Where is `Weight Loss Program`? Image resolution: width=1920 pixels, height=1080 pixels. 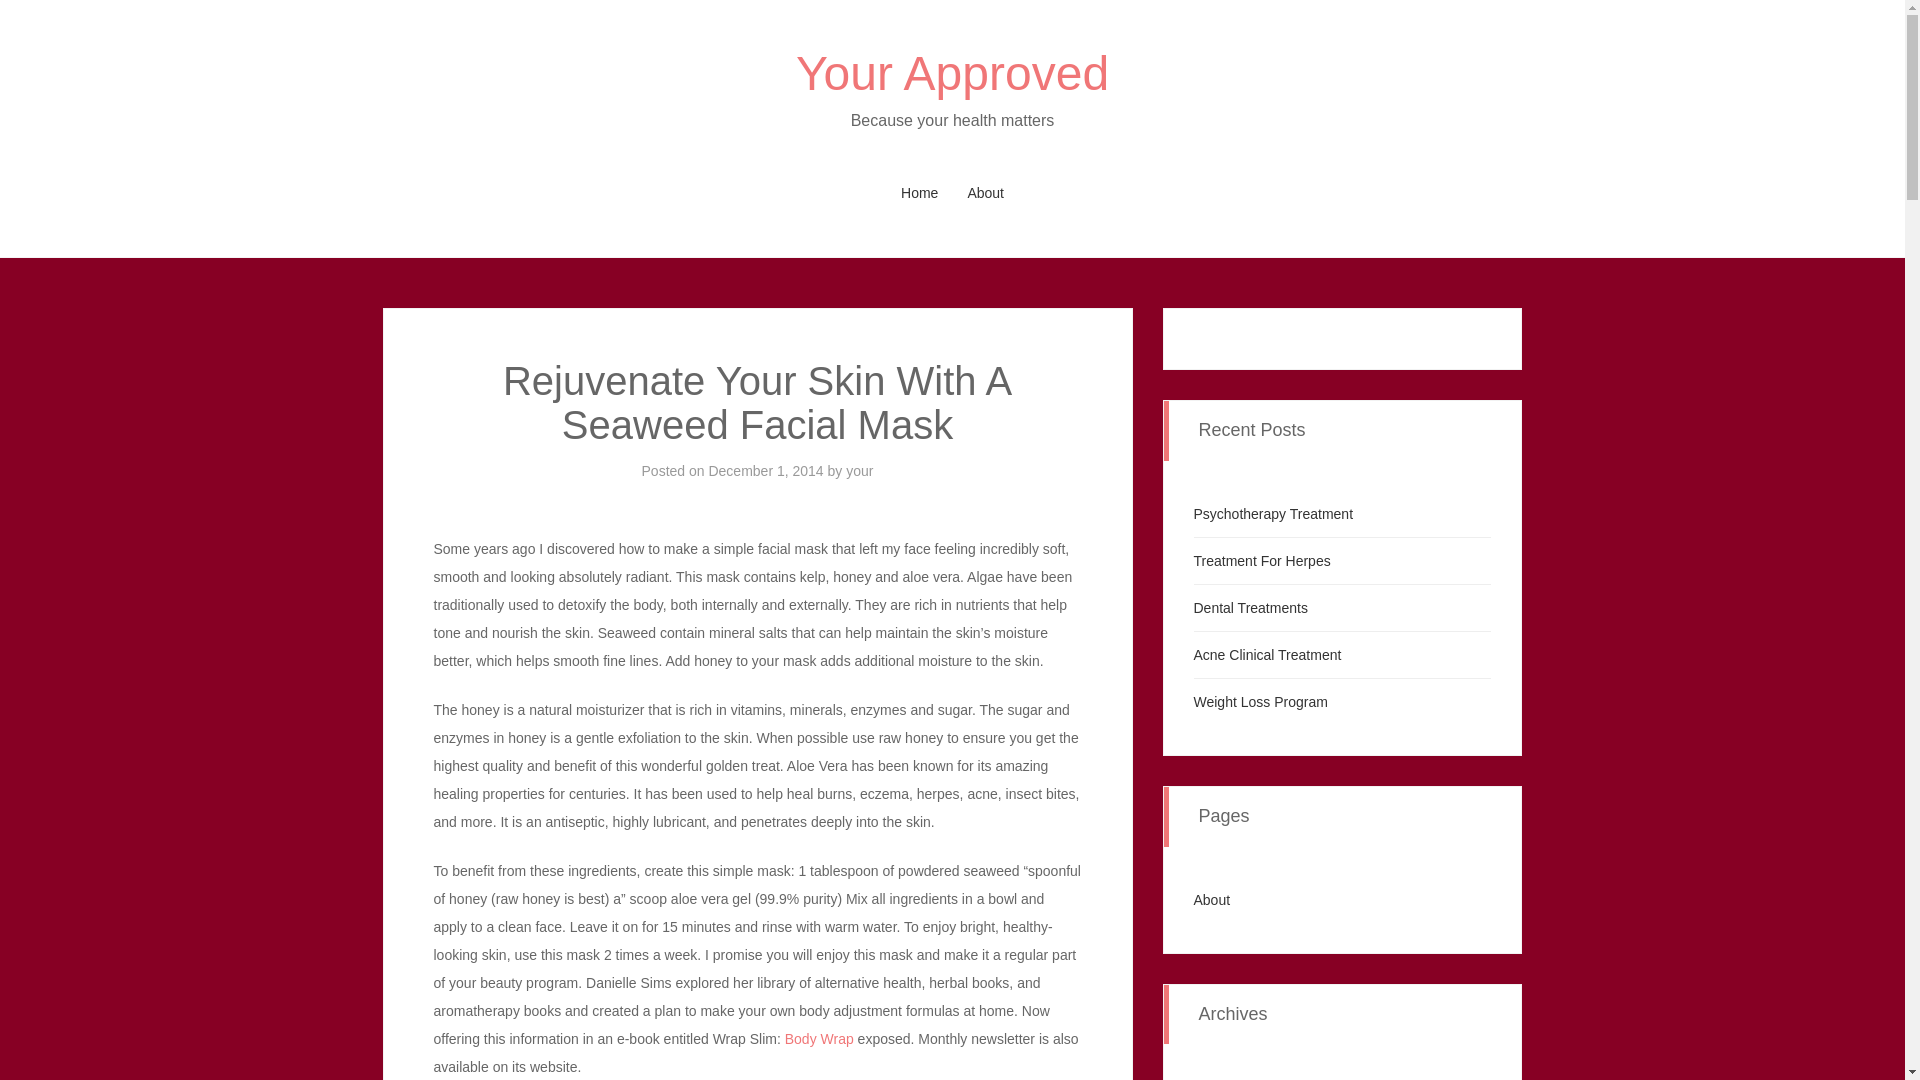
Weight Loss Program is located at coordinates (1261, 702).